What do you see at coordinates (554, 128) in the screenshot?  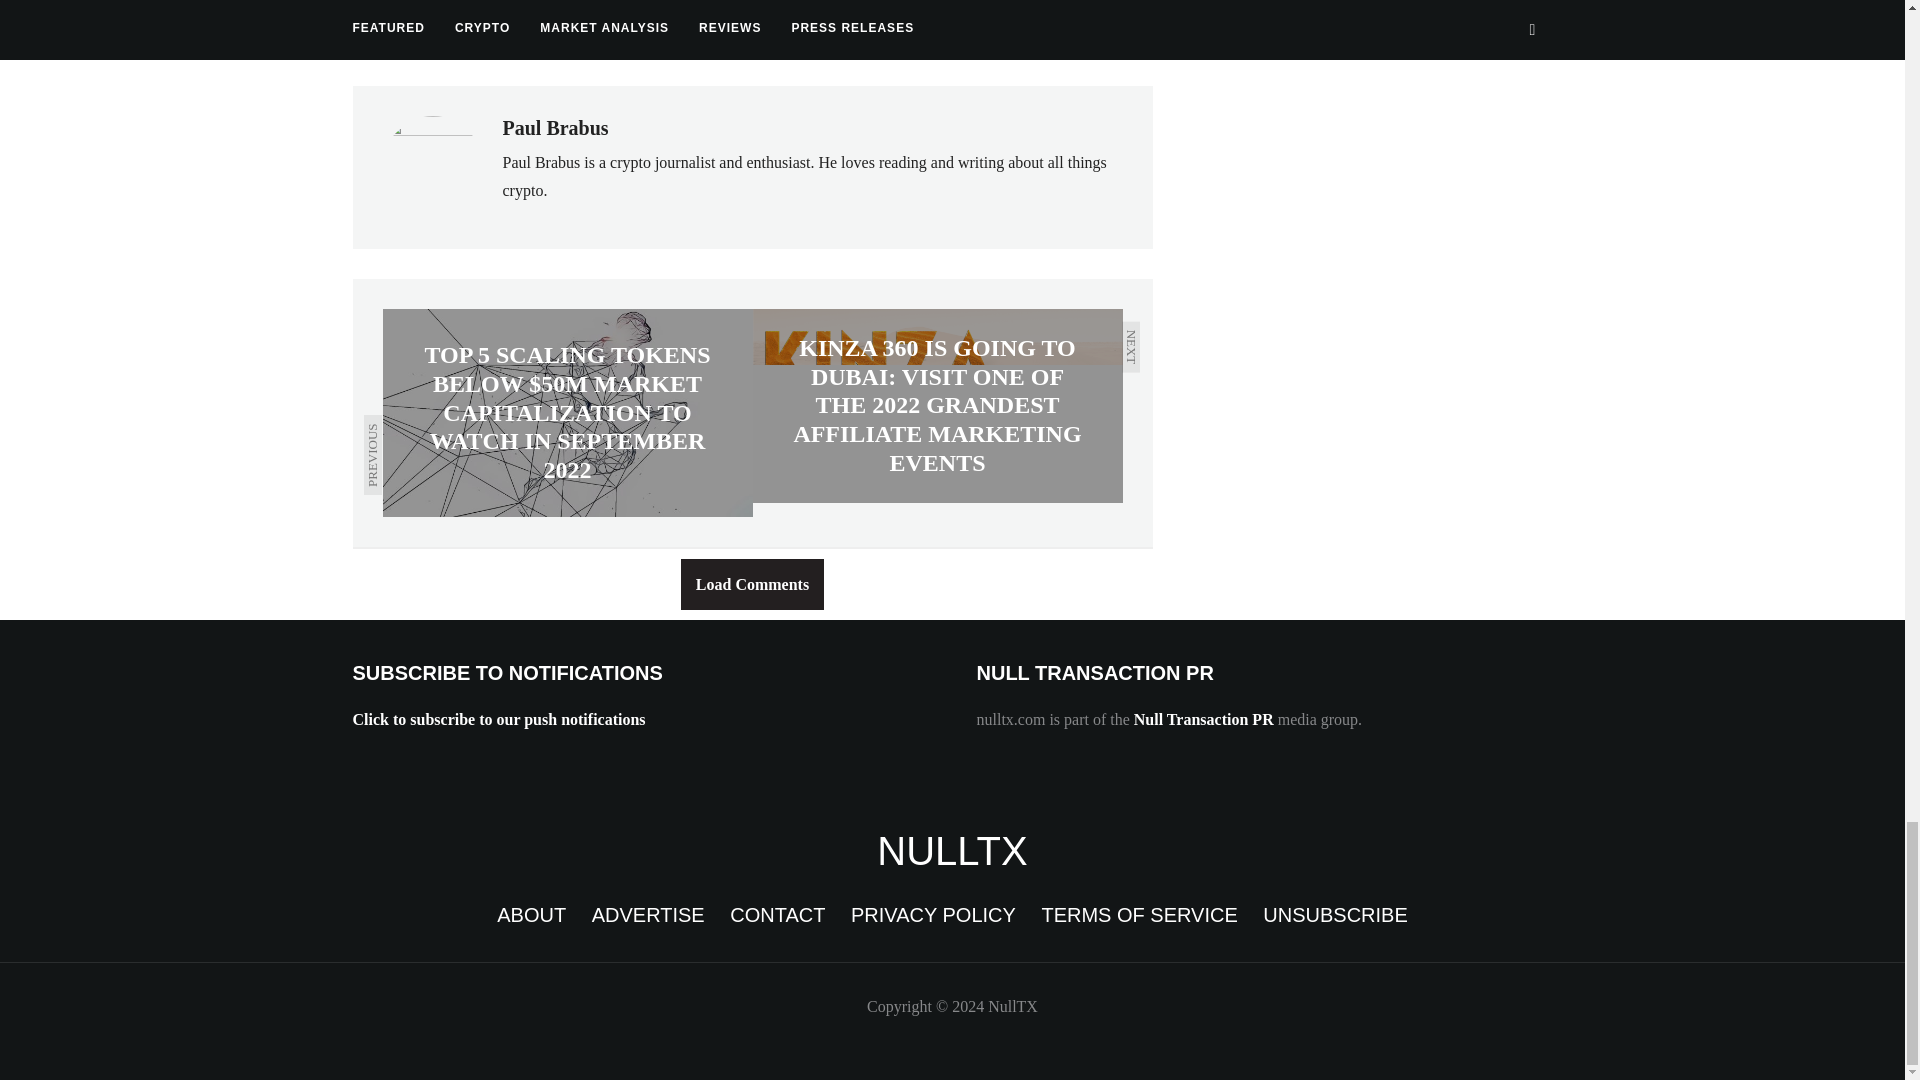 I see `Paul Brabus` at bounding box center [554, 128].